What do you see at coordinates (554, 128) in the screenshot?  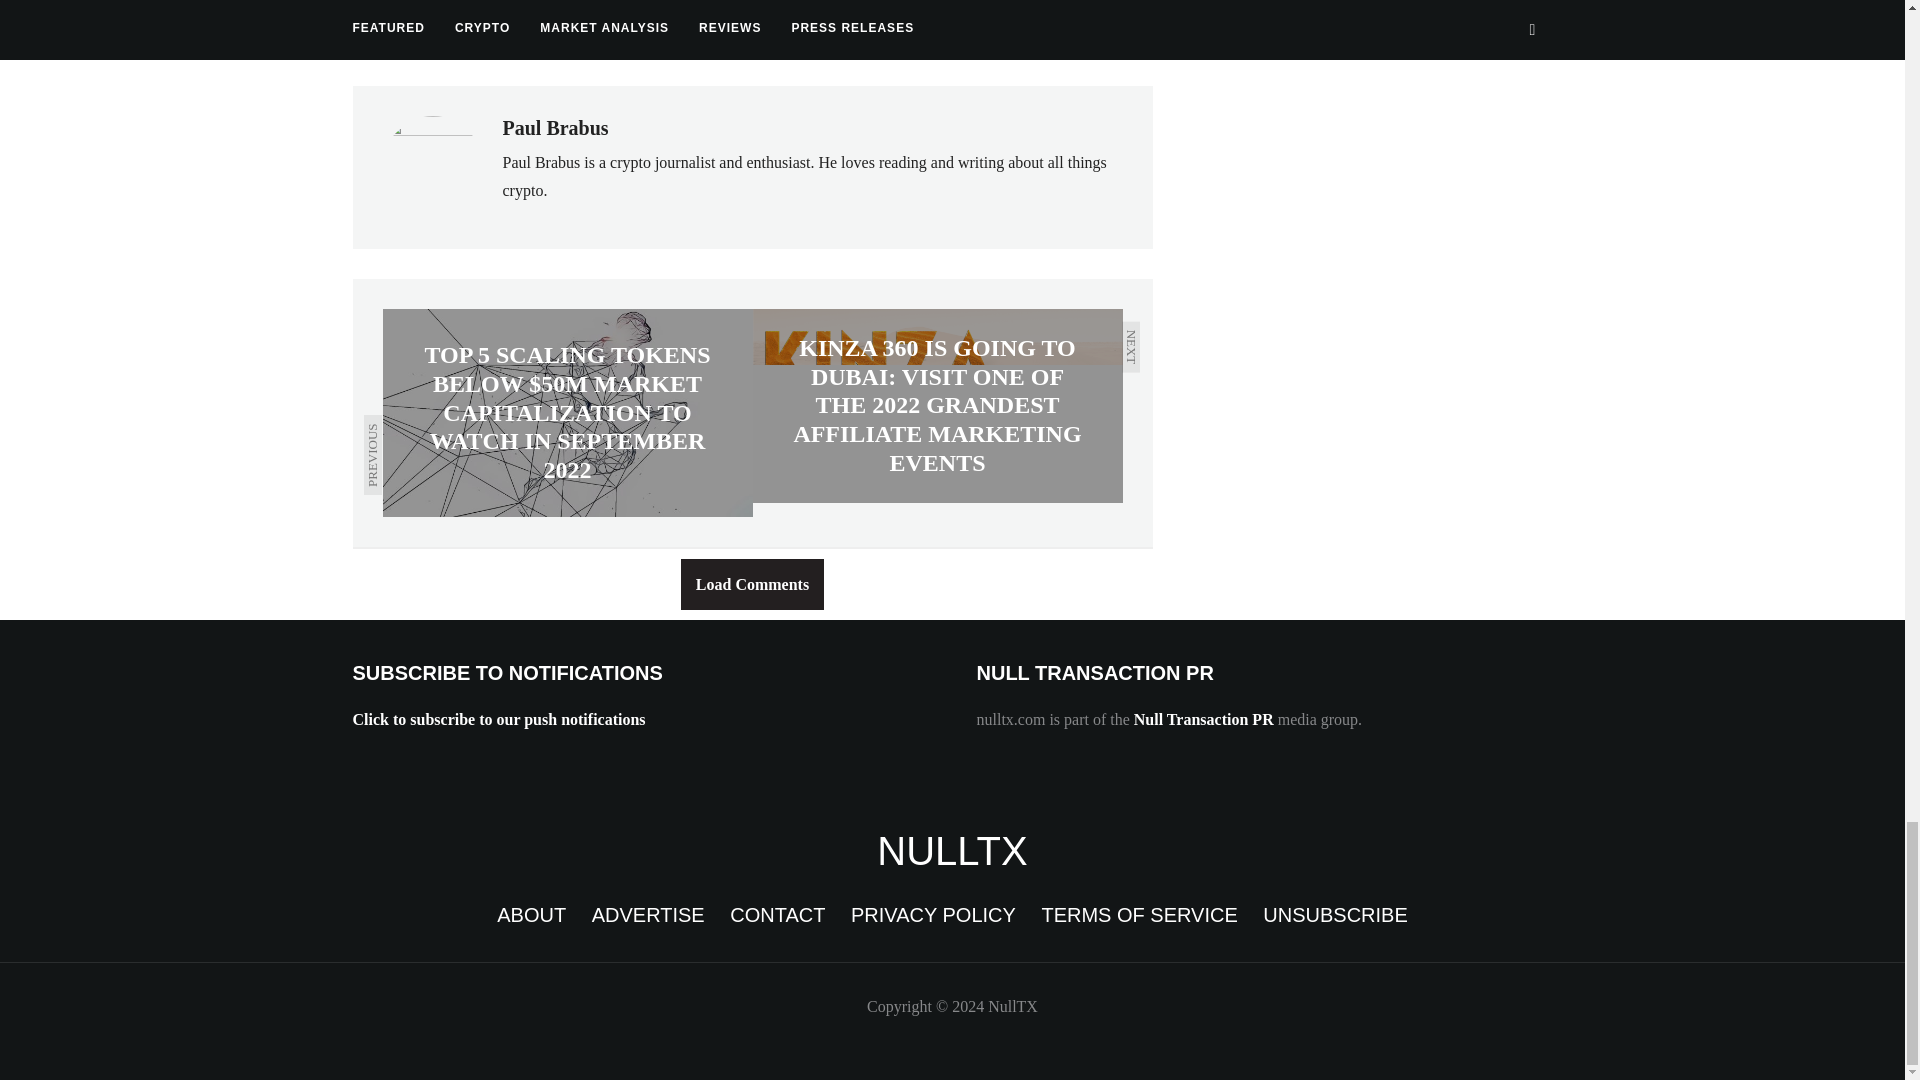 I see `Paul Brabus` at bounding box center [554, 128].